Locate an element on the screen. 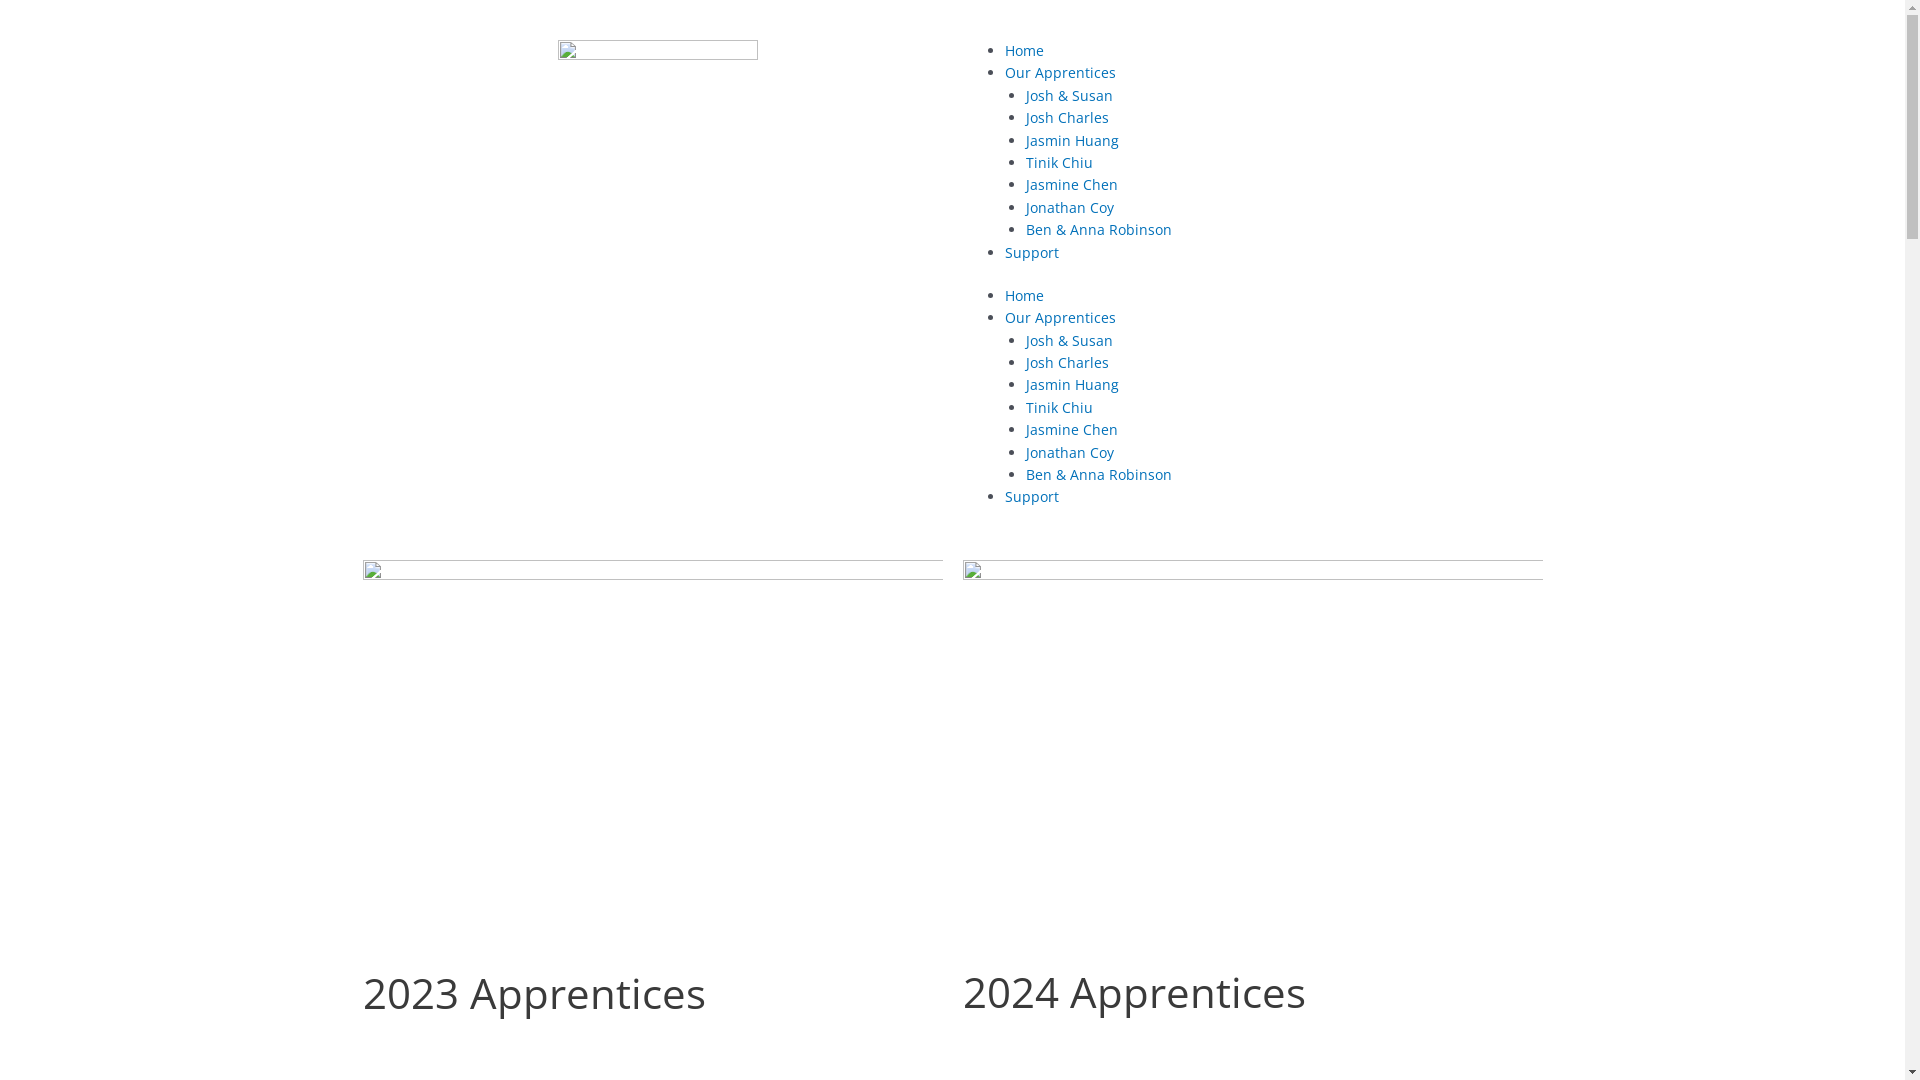  Our Apprentices is located at coordinates (1060, 72).